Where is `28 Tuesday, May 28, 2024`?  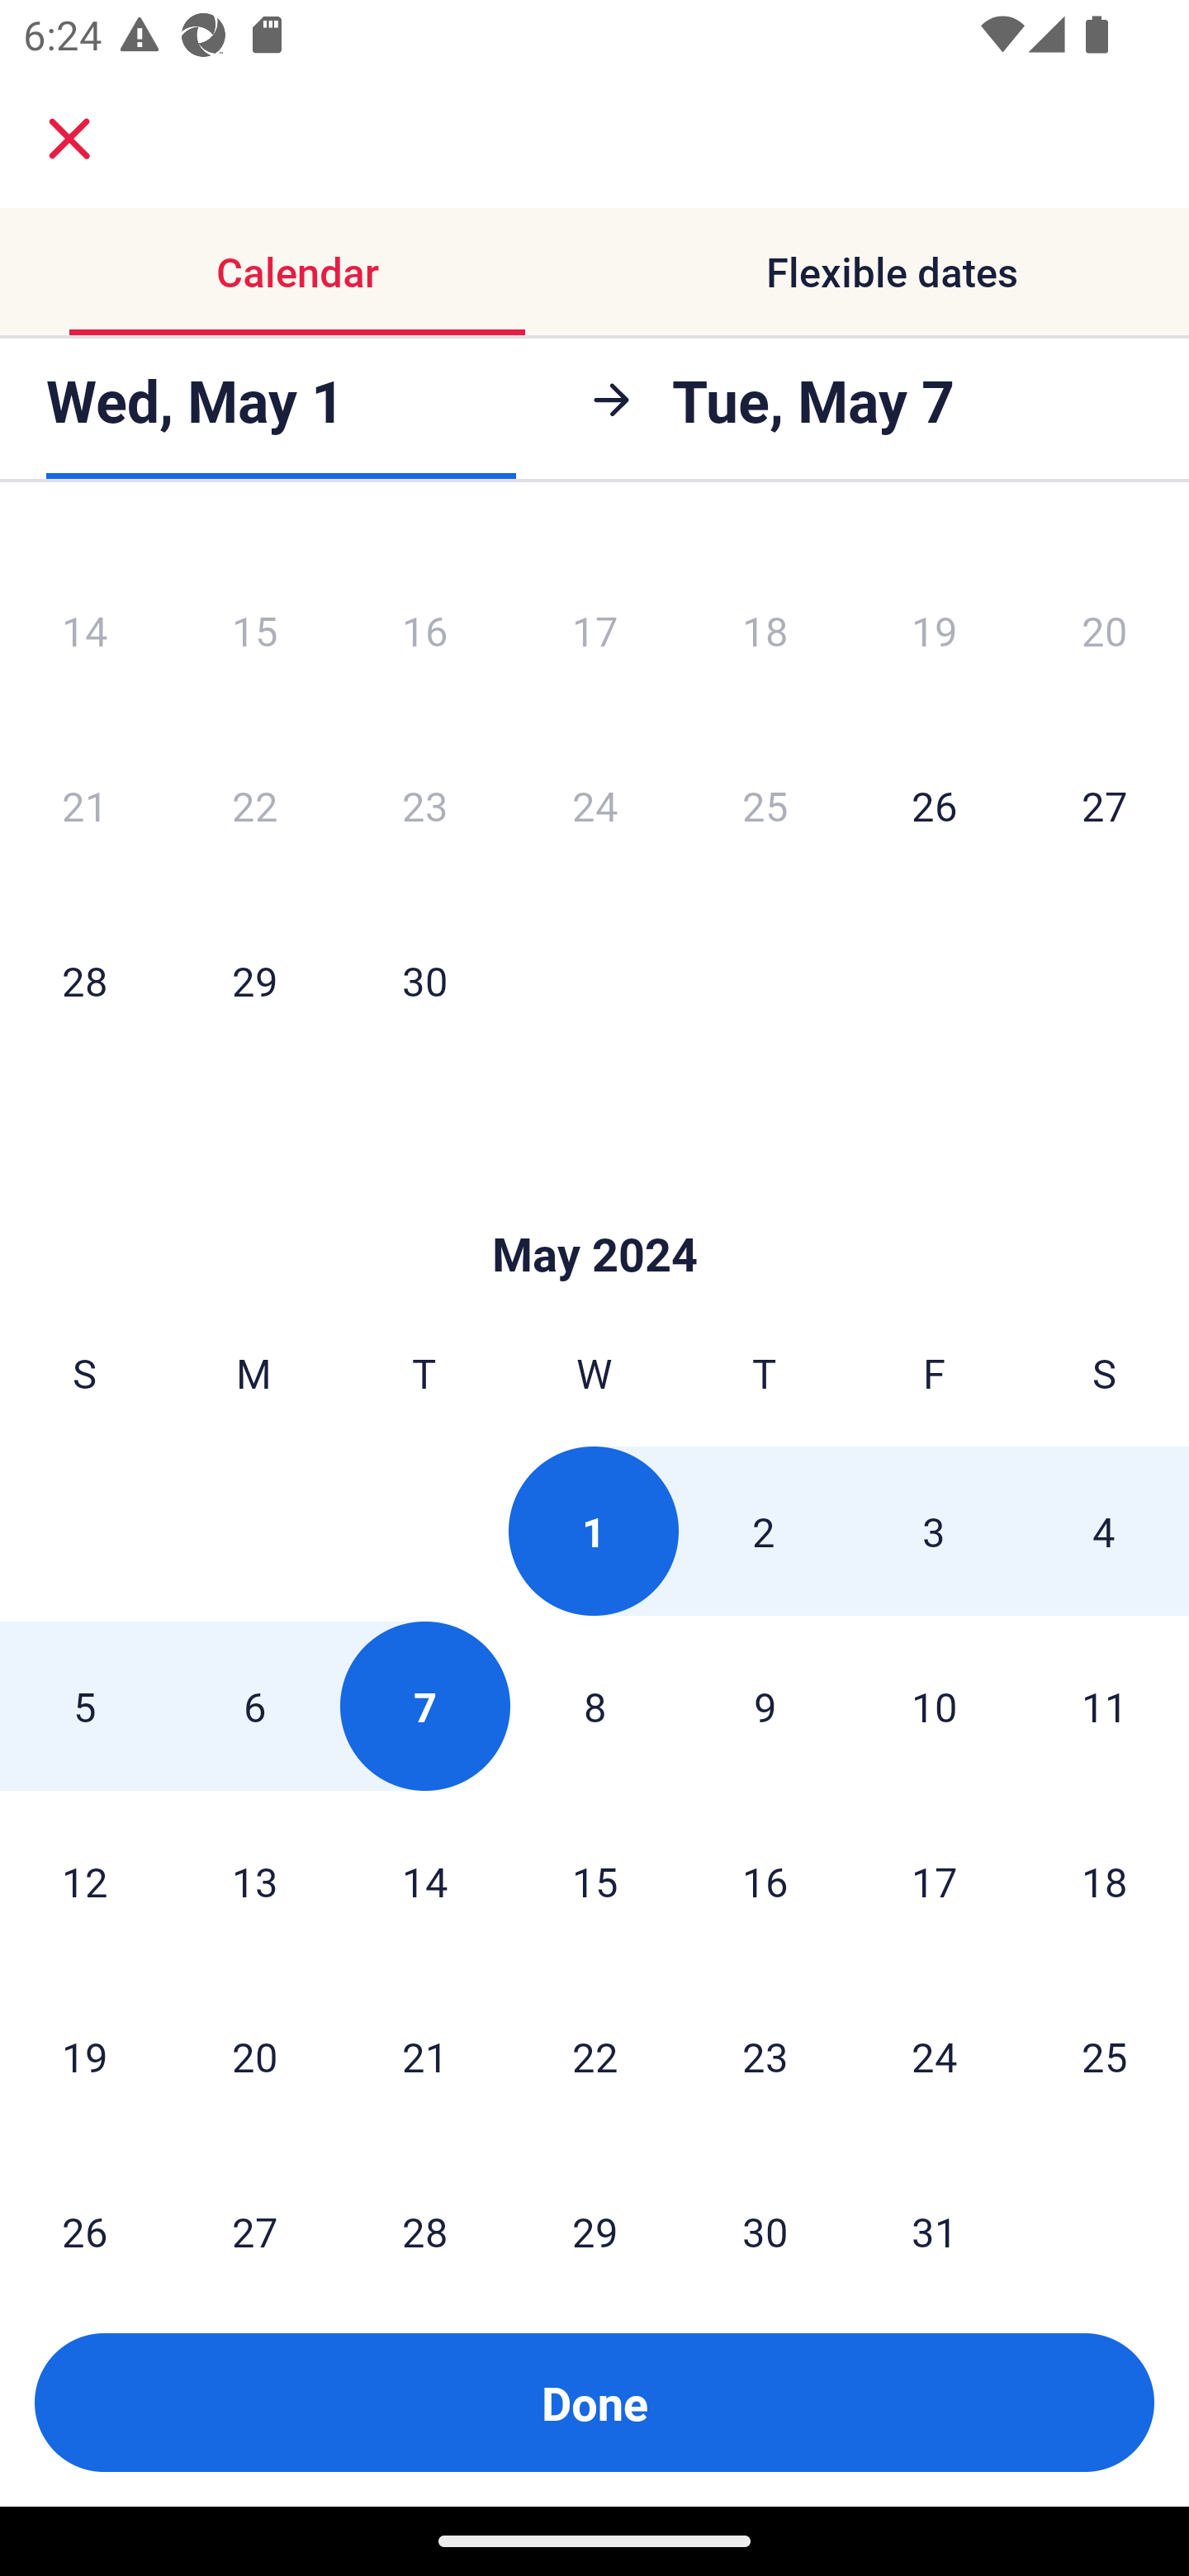
28 Tuesday, May 28, 2024 is located at coordinates (424, 2204).